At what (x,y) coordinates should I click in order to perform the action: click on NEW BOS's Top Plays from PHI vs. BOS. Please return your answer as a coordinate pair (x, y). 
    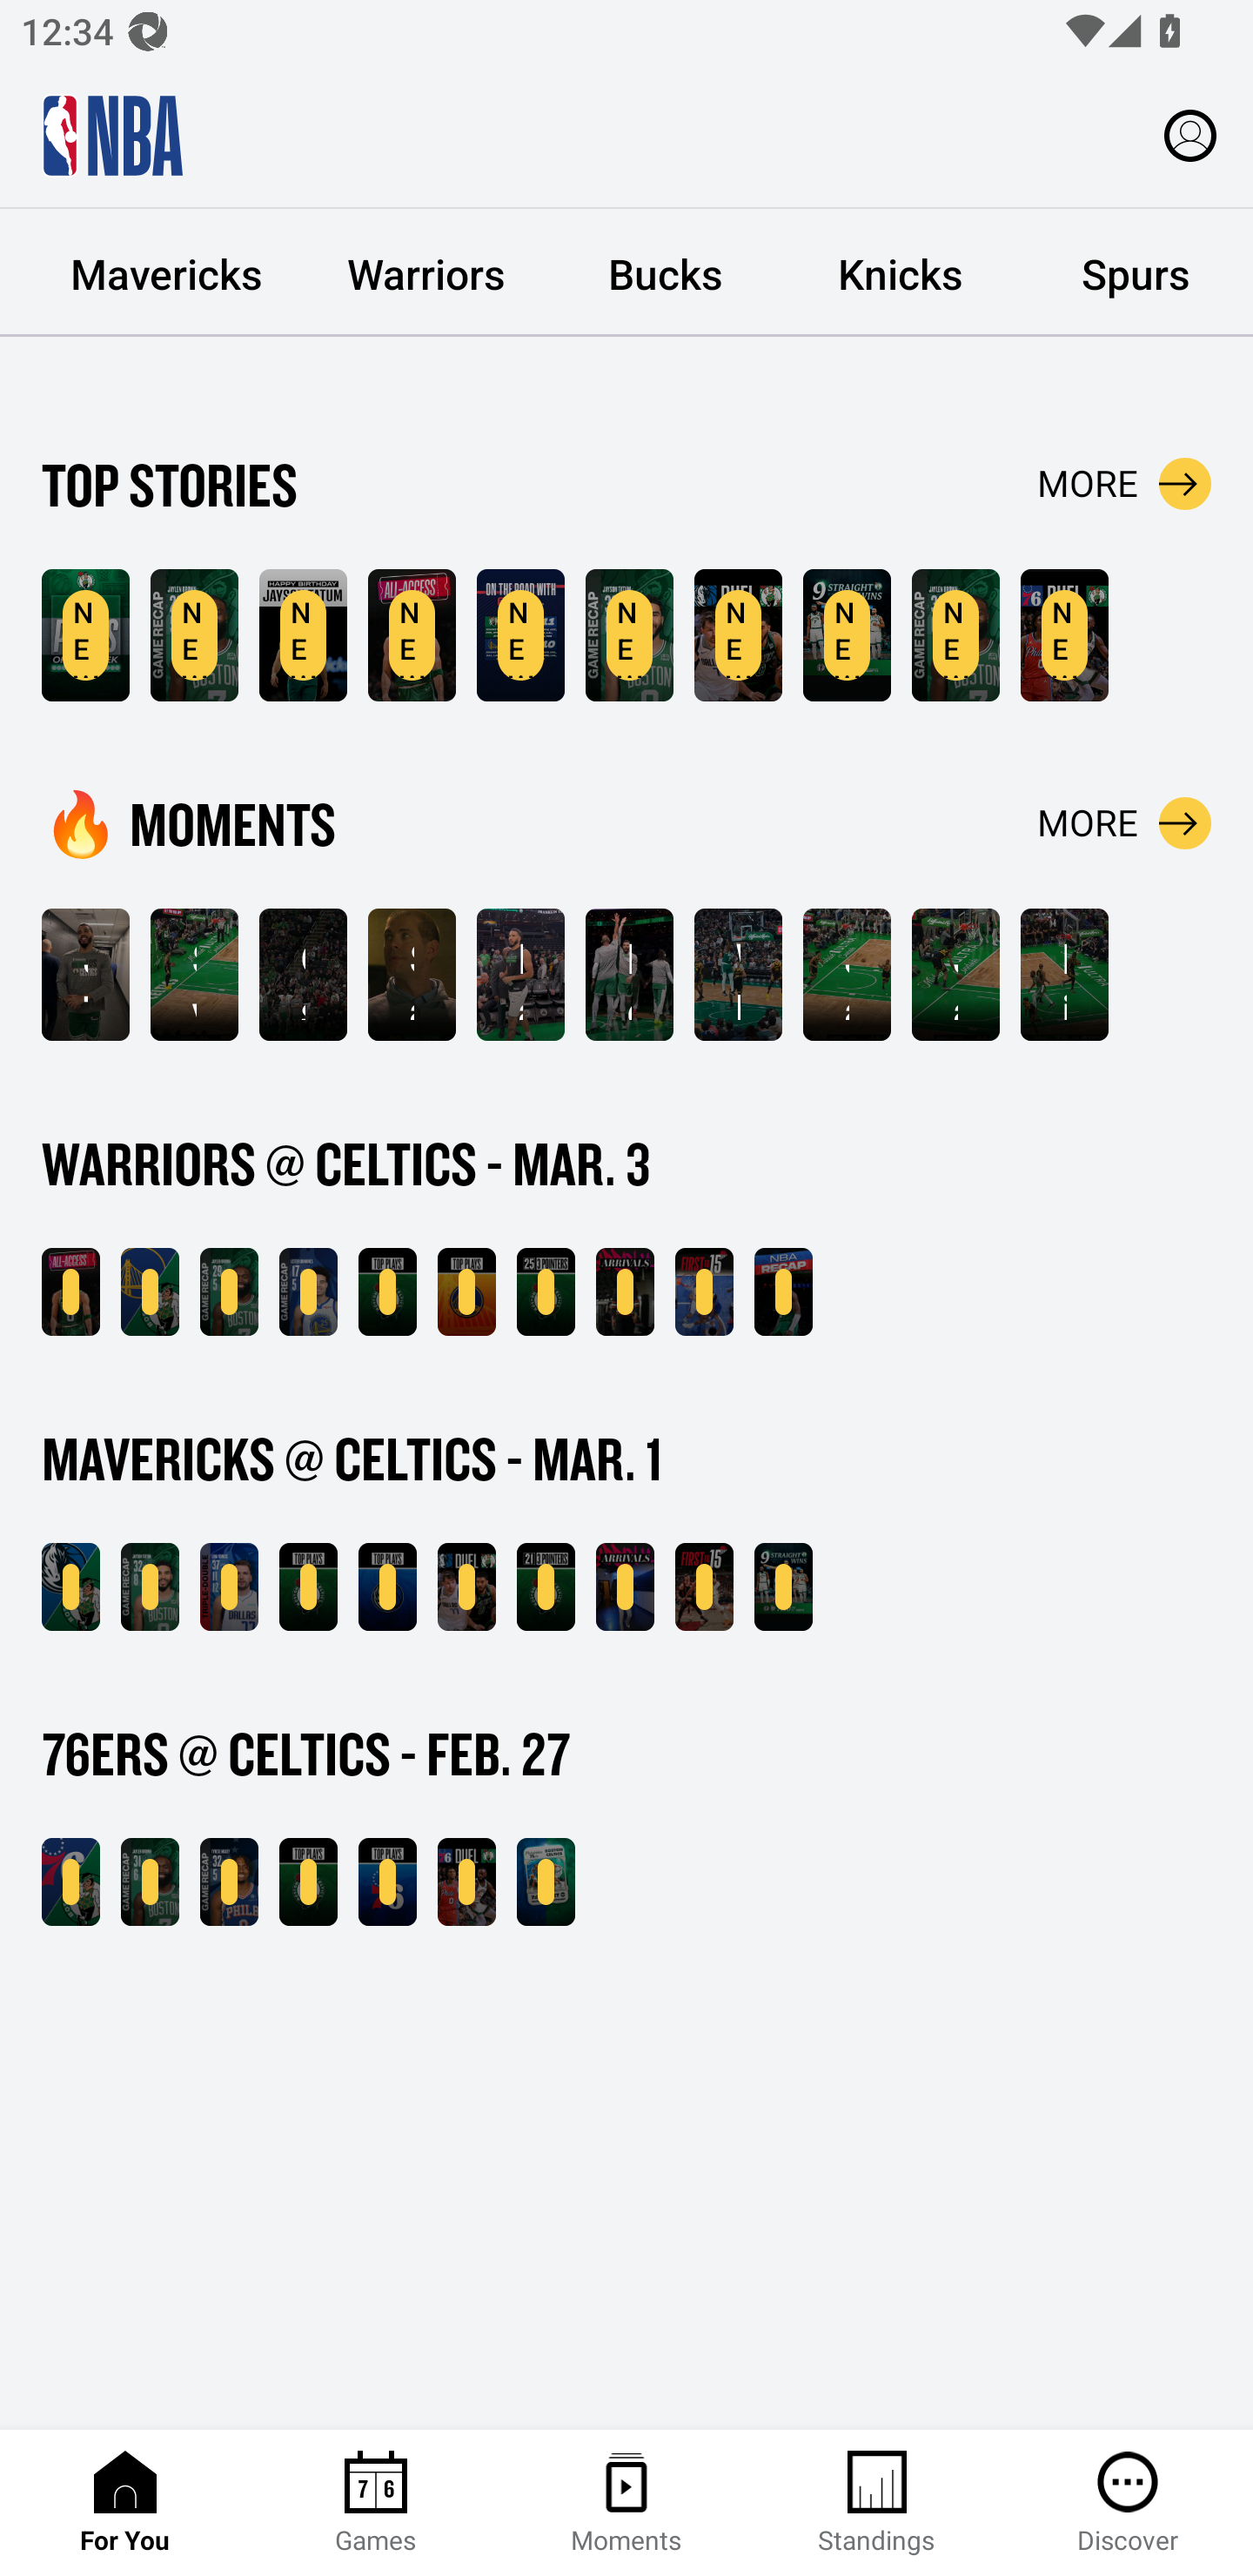
    Looking at the image, I should click on (308, 1883).